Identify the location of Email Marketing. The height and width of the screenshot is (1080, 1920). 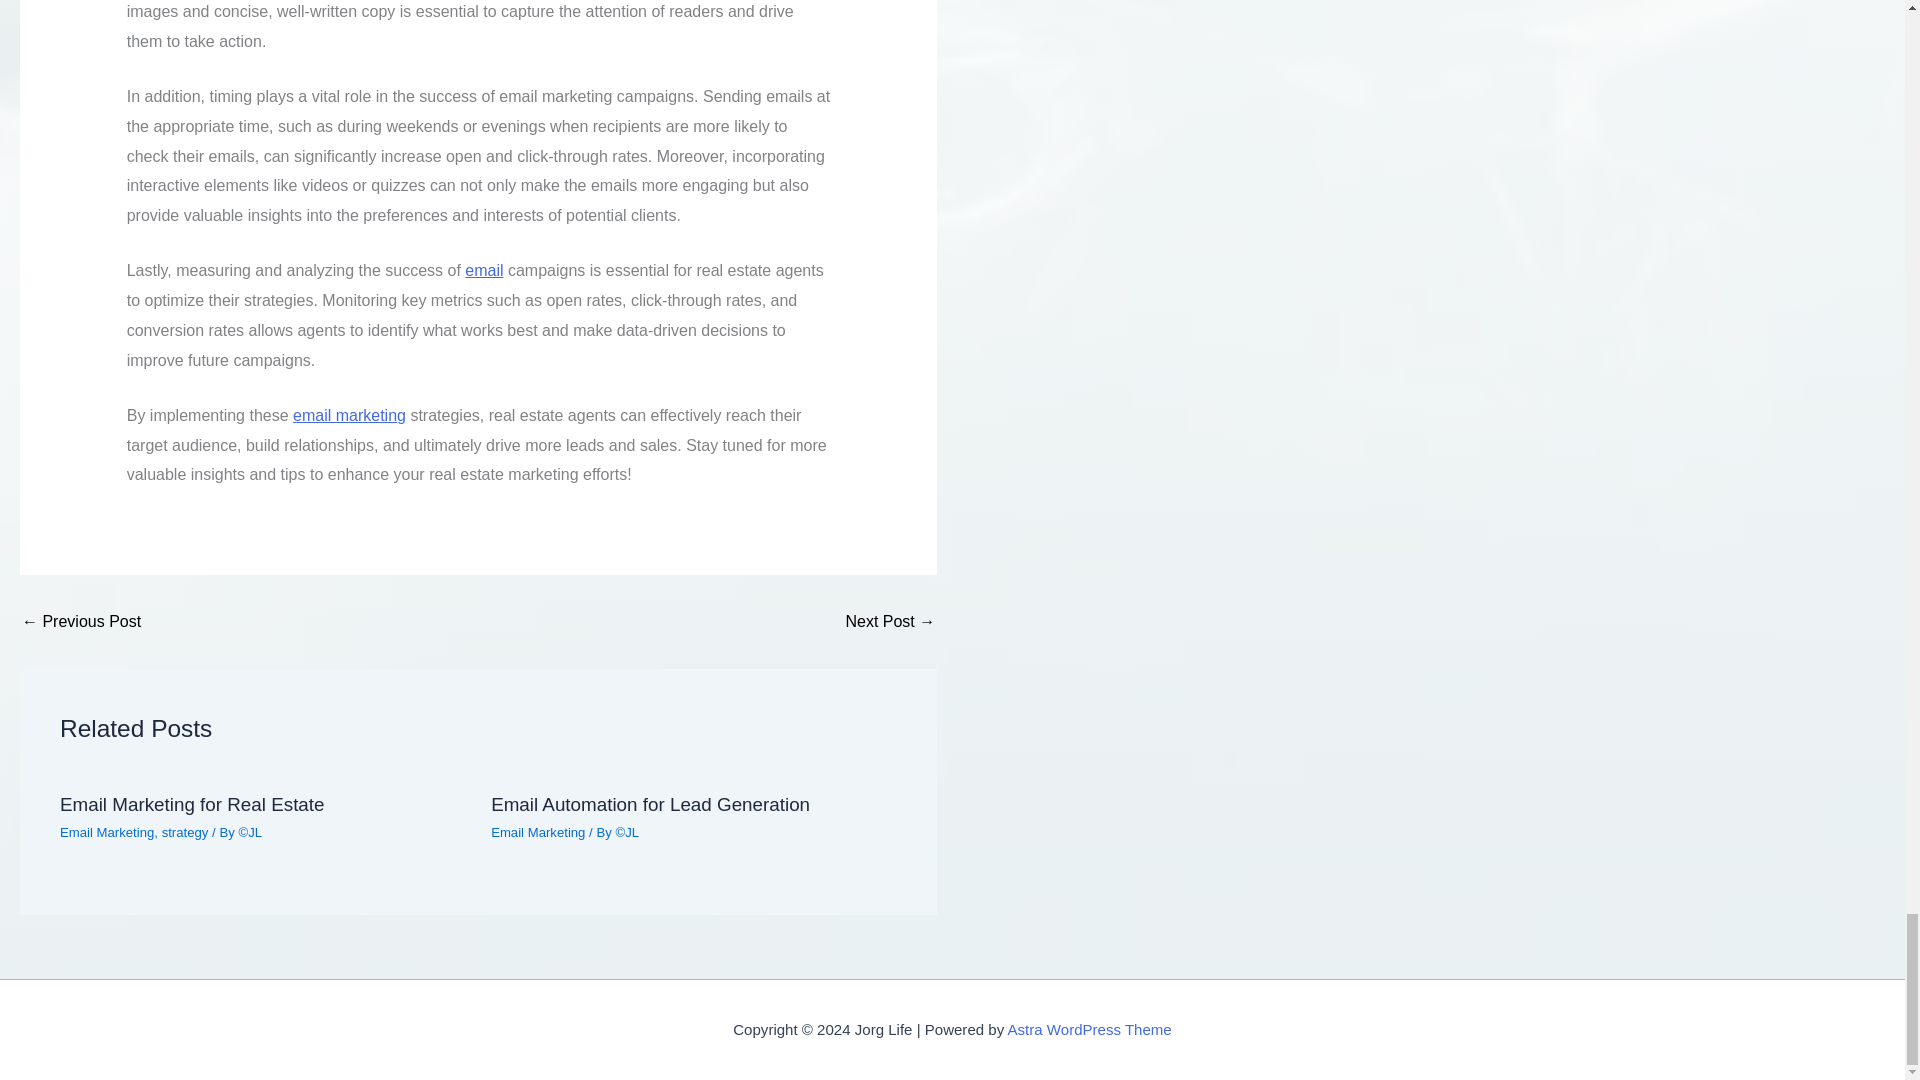
(106, 832).